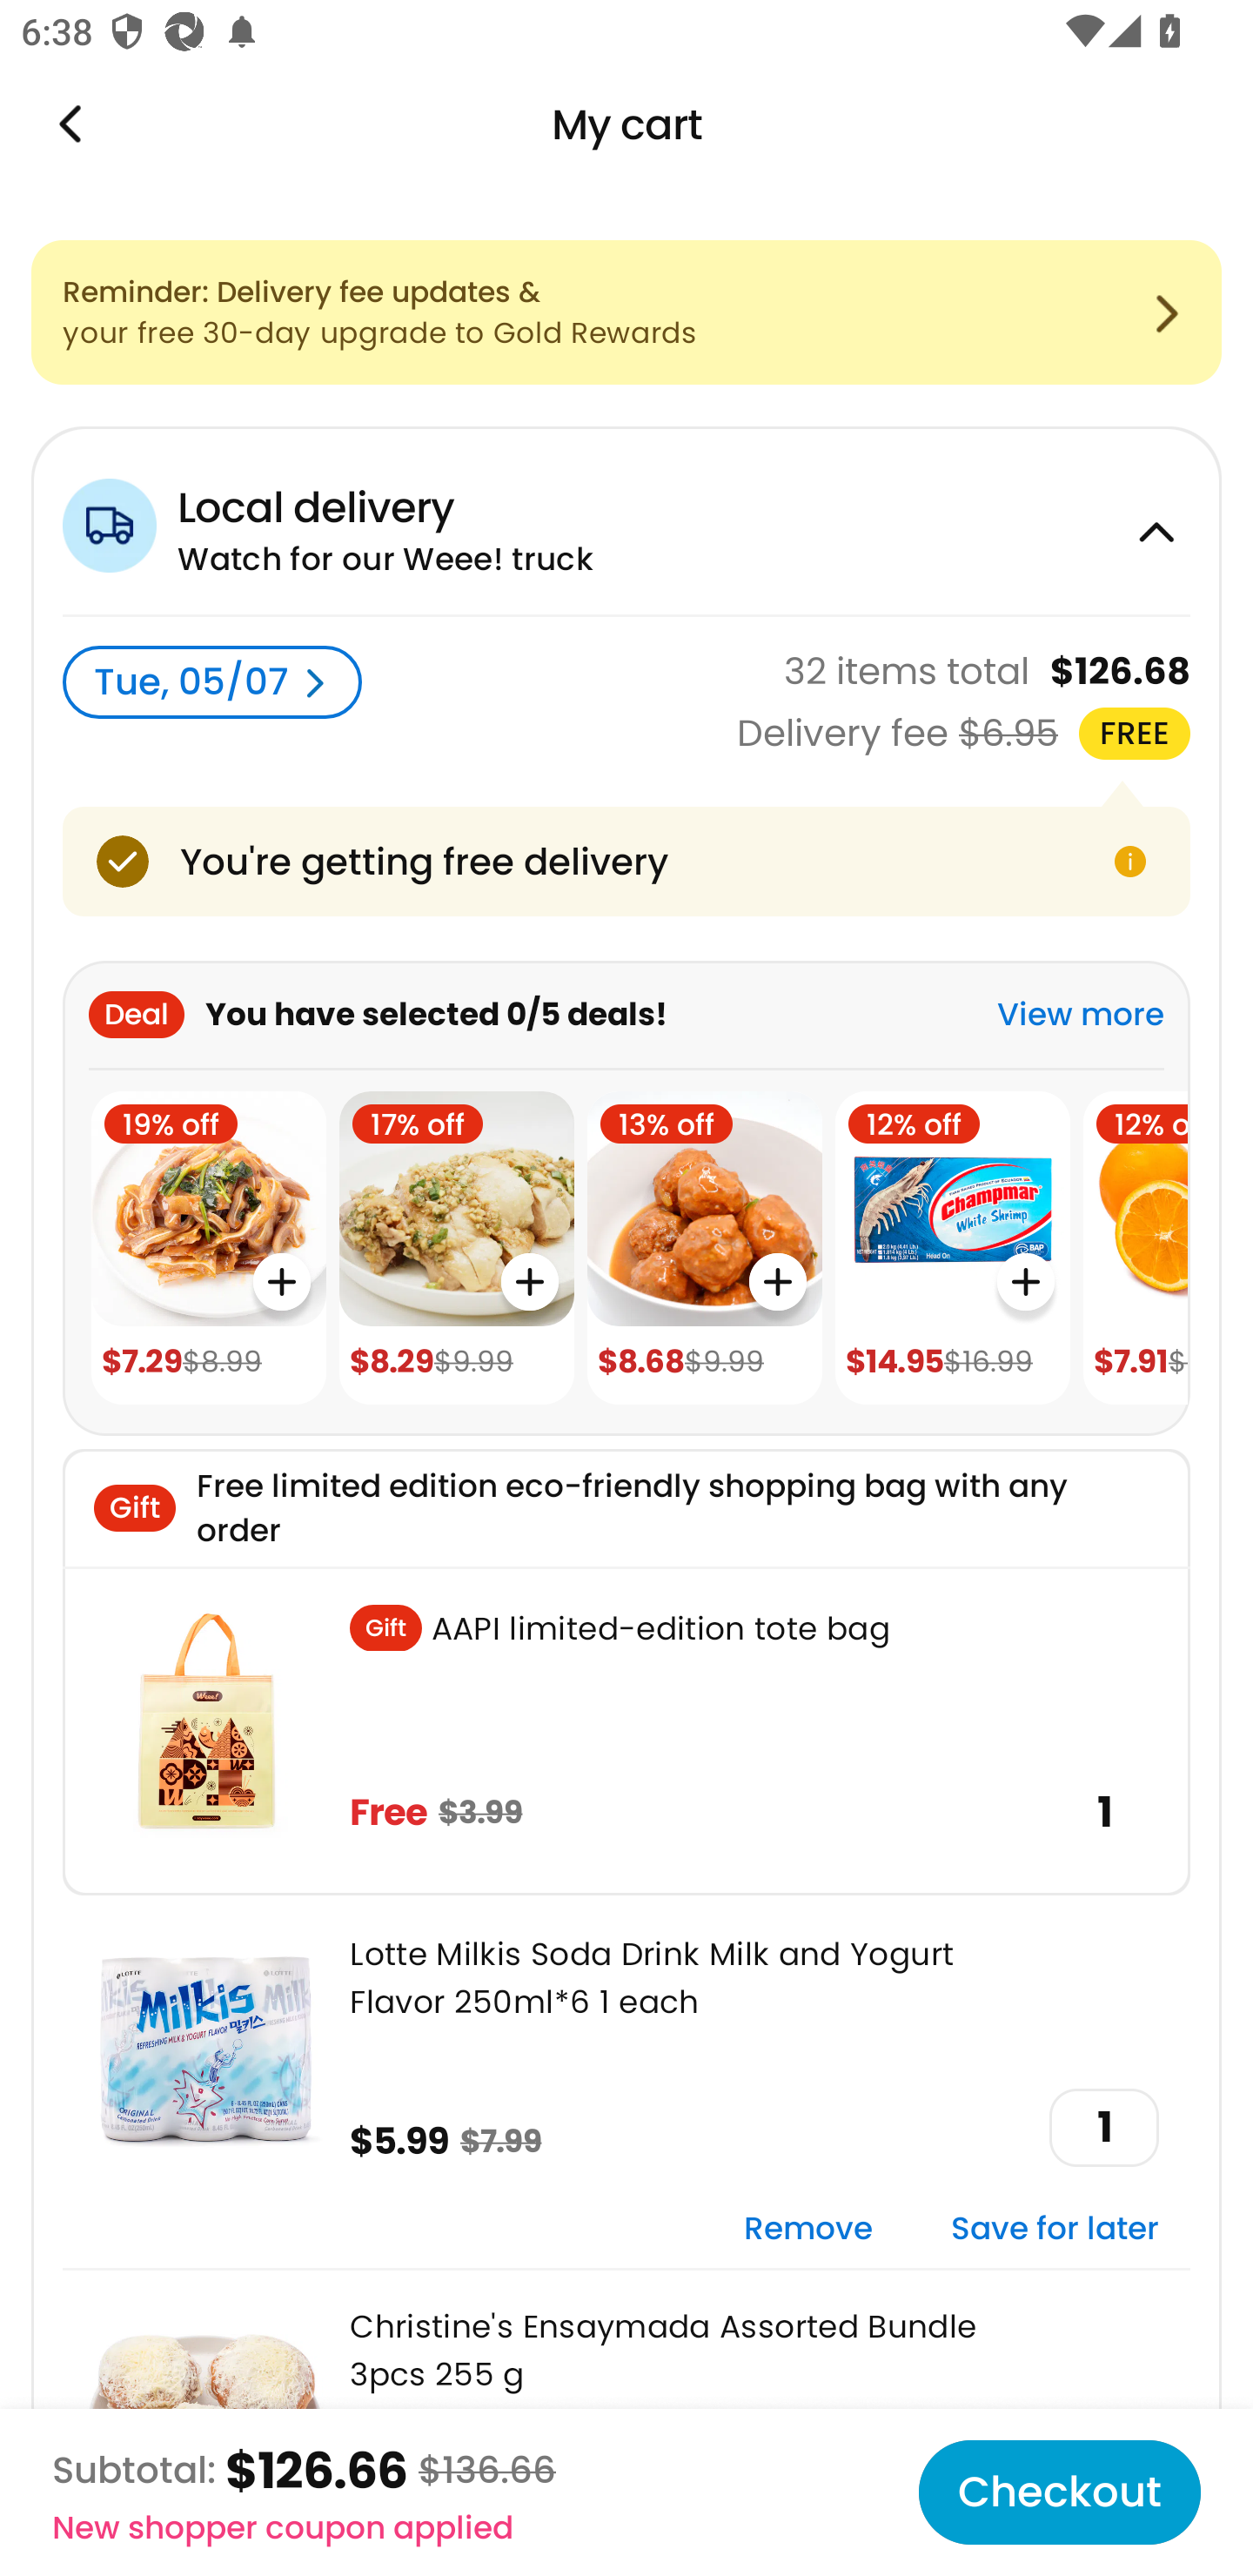 The image size is (1253, 2576). Describe the element at coordinates (705, 1248) in the screenshot. I see `13% off $8.68 $9.99` at that location.